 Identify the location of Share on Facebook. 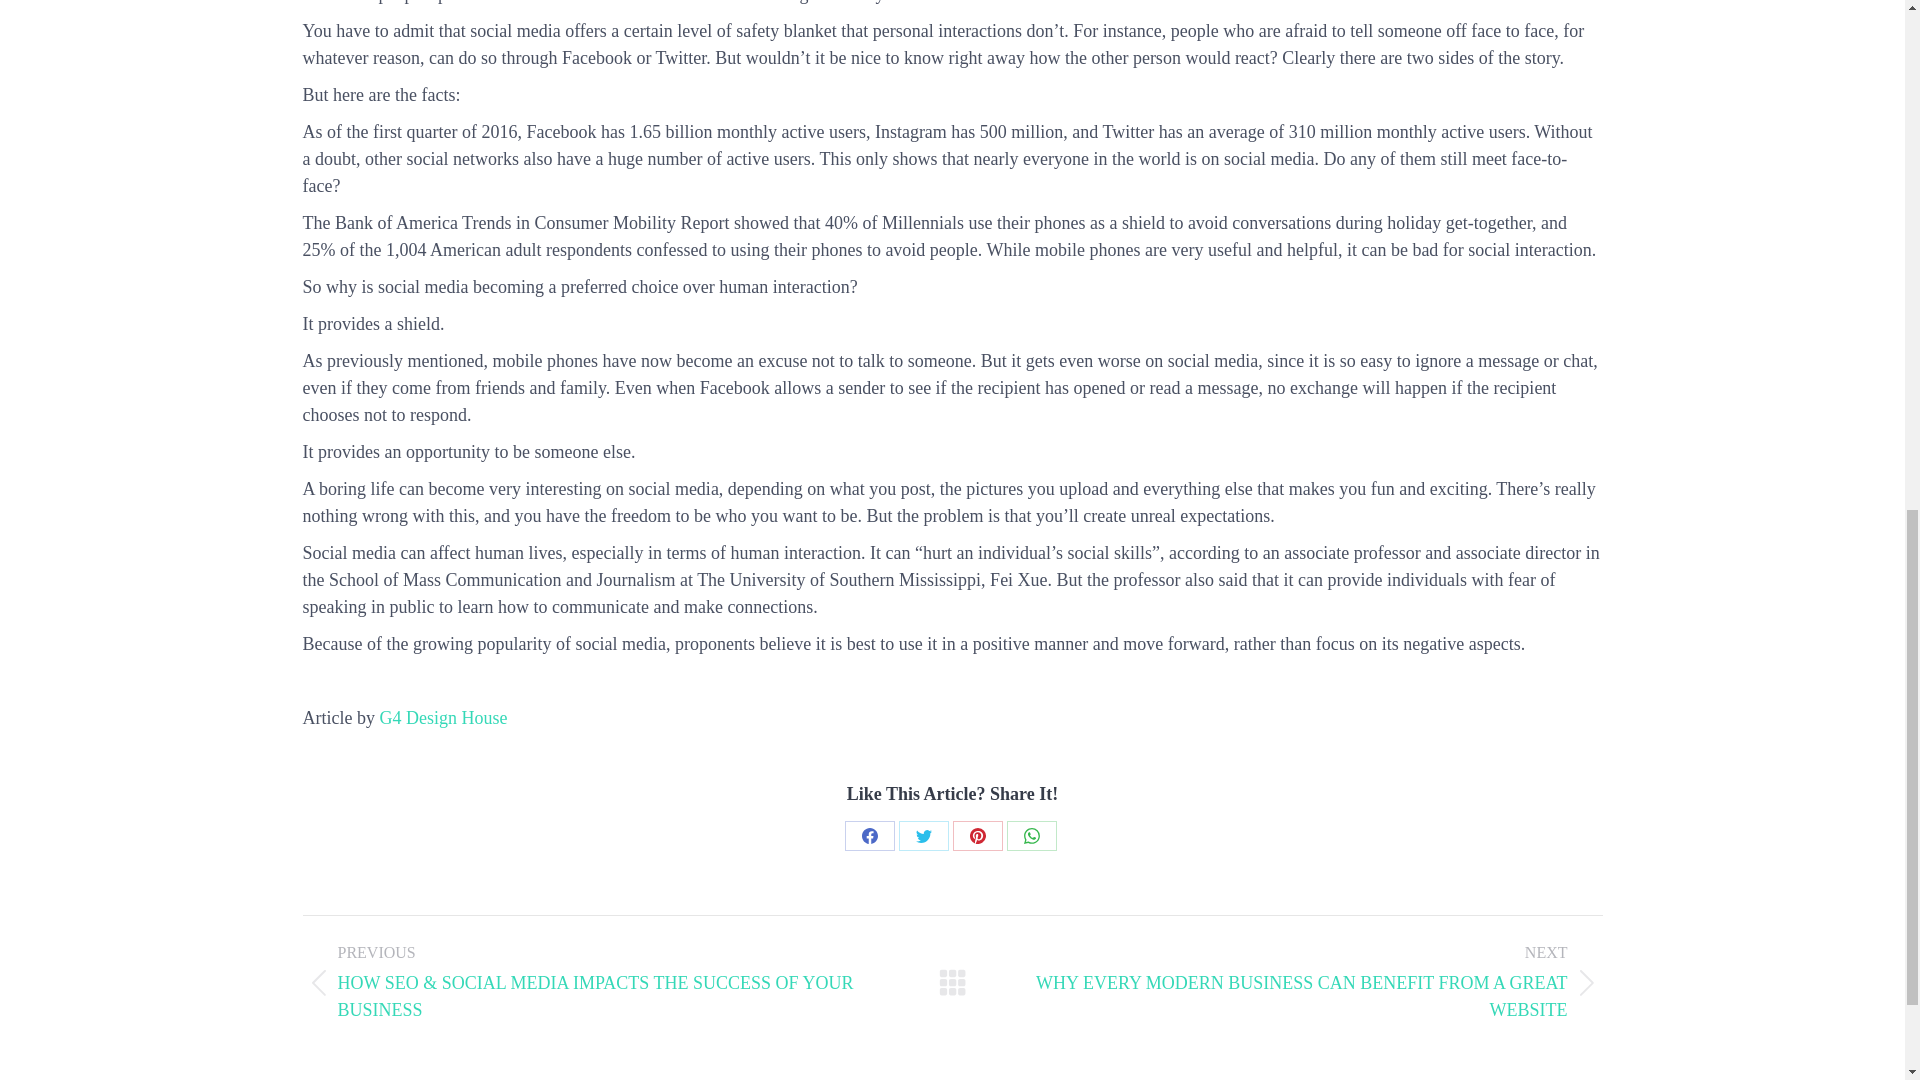
(869, 836).